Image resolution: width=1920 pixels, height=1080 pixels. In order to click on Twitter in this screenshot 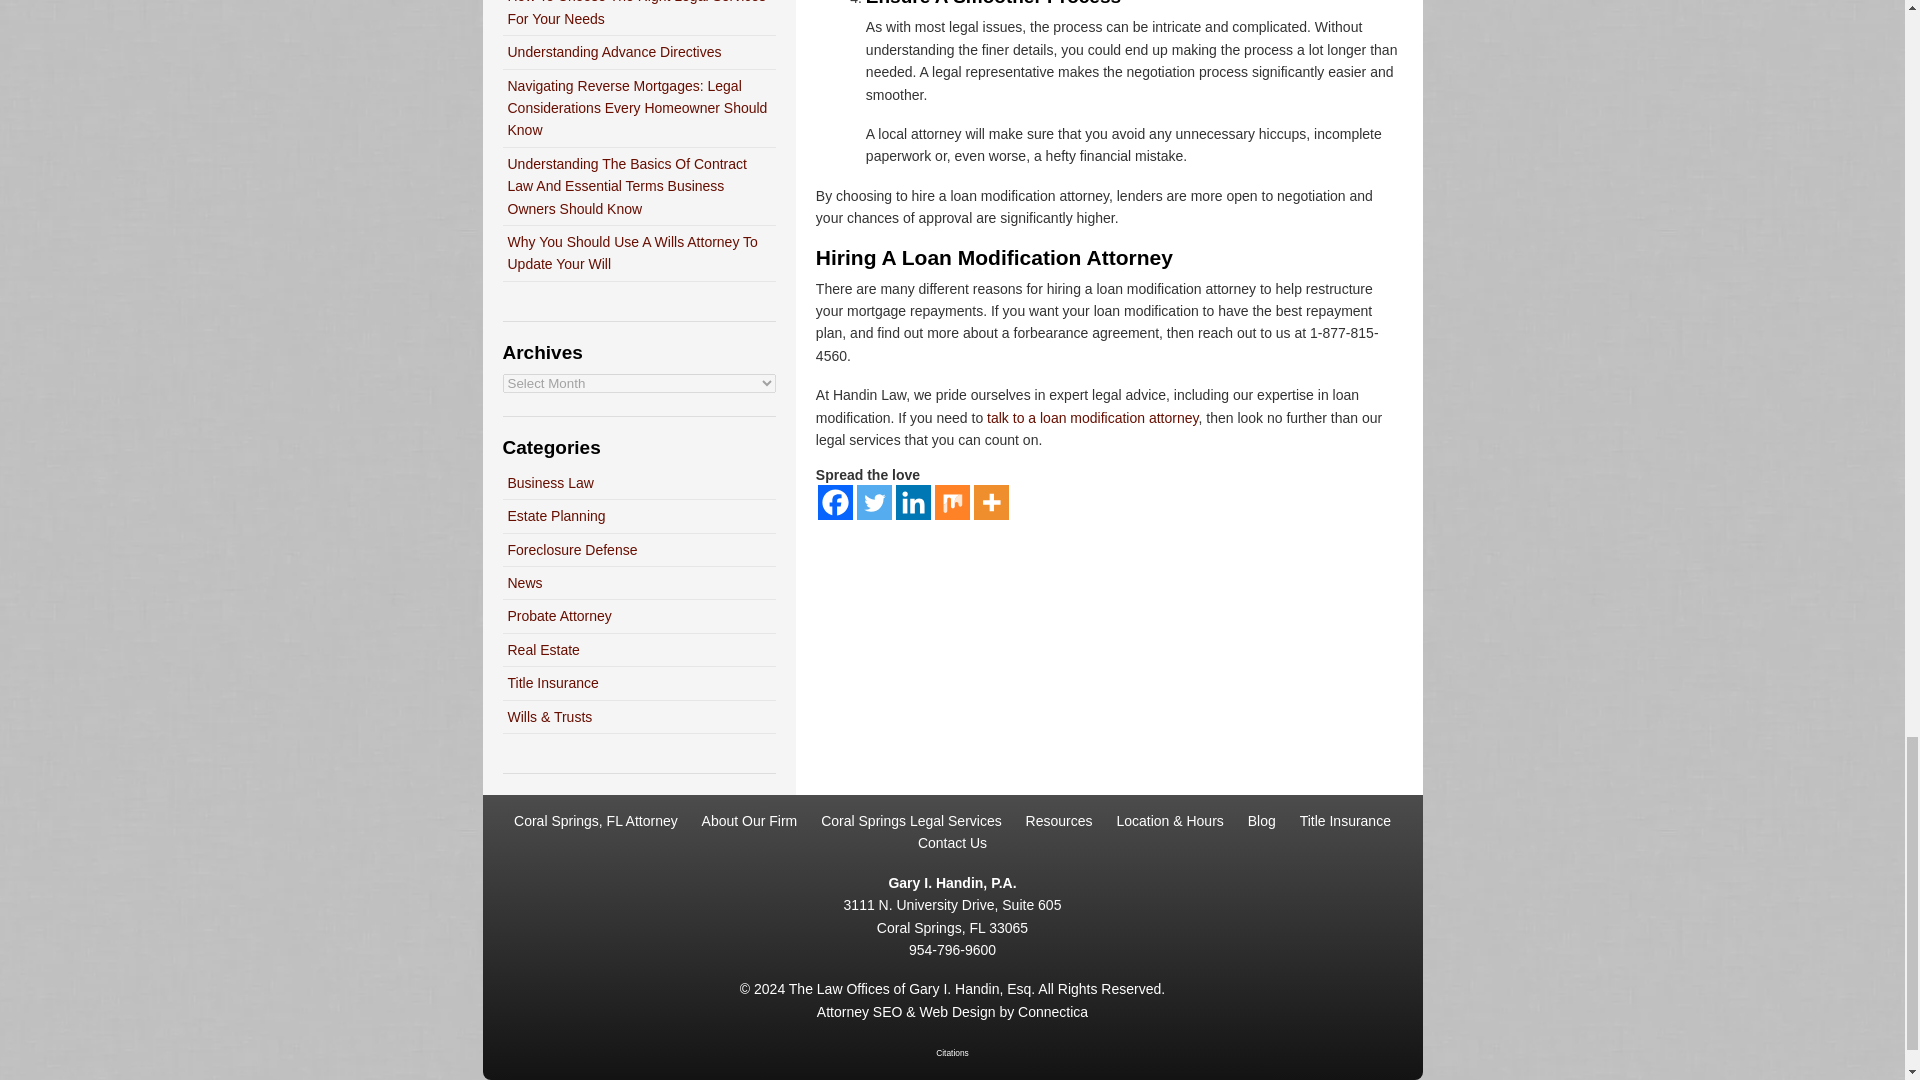, I will do `click(874, 502)`.